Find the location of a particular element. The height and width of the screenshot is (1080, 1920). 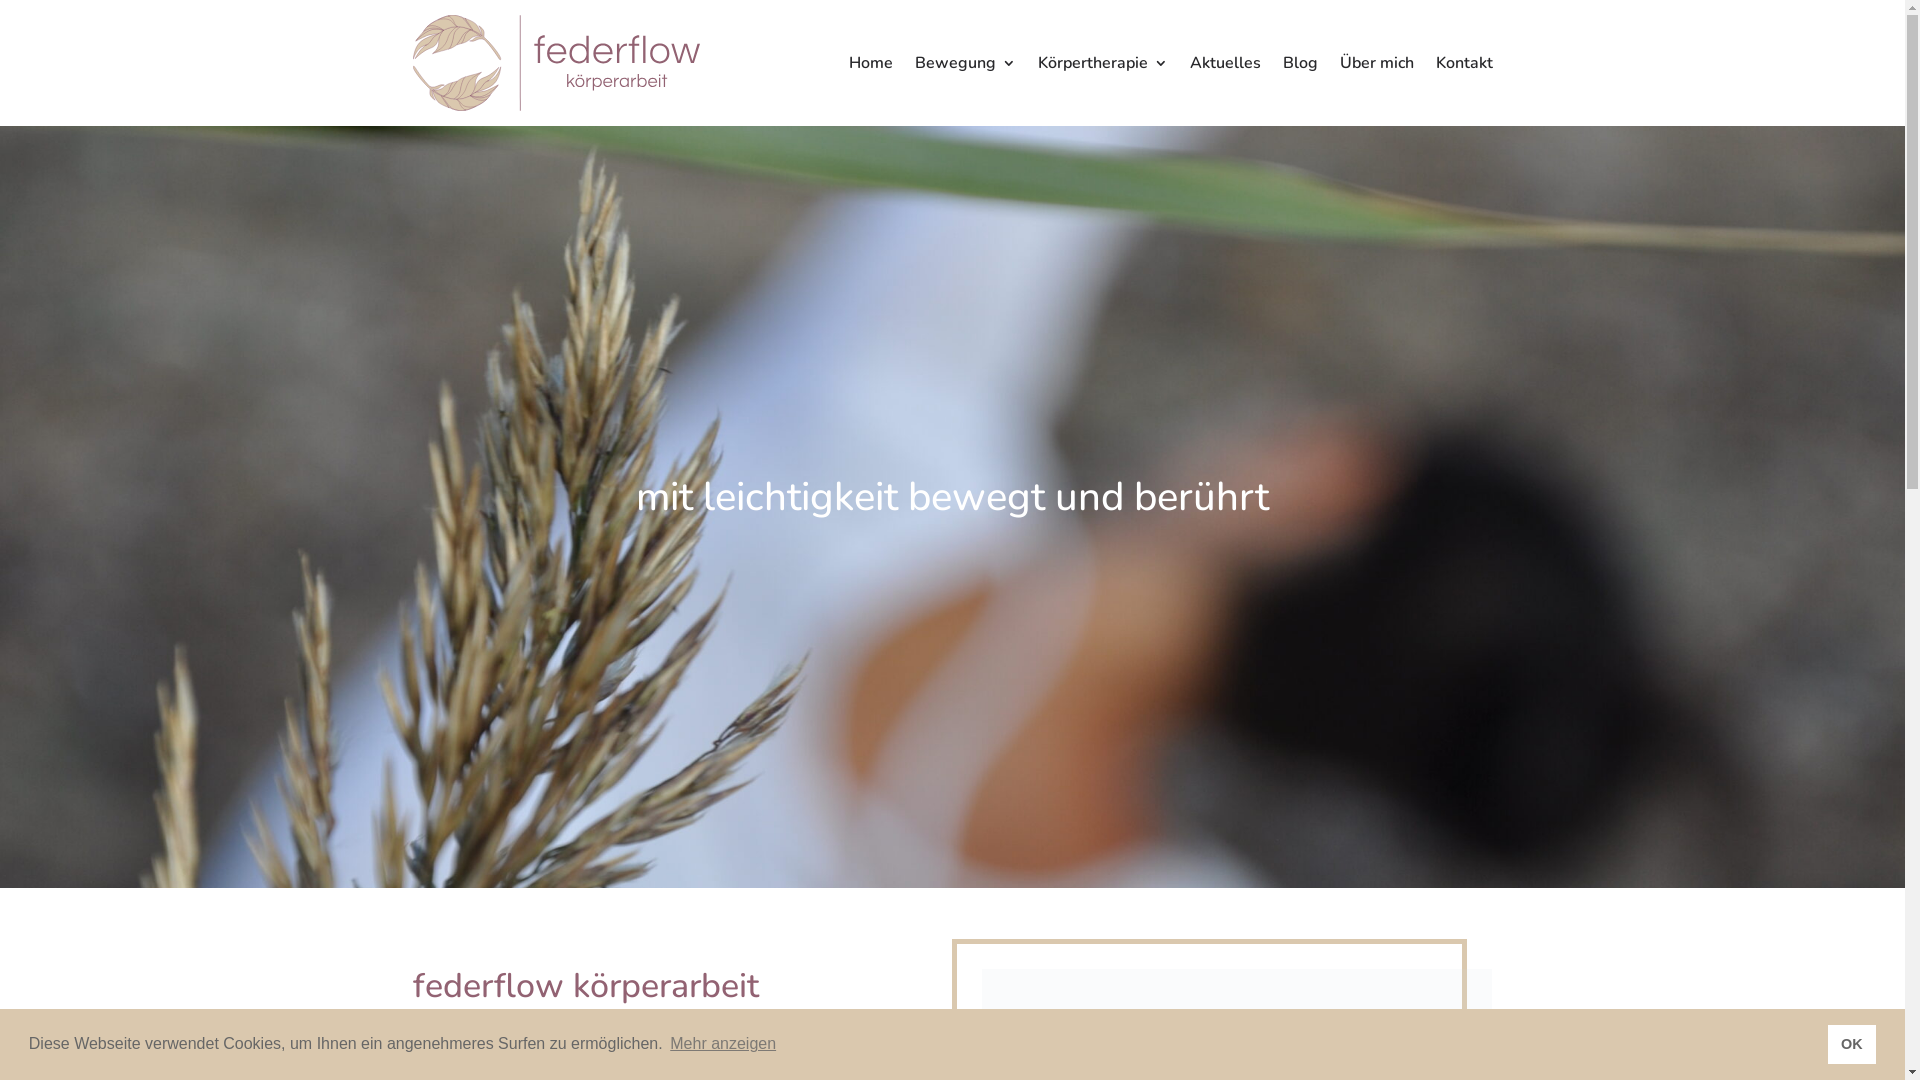

OK is located at coordinates (1852, 1044).